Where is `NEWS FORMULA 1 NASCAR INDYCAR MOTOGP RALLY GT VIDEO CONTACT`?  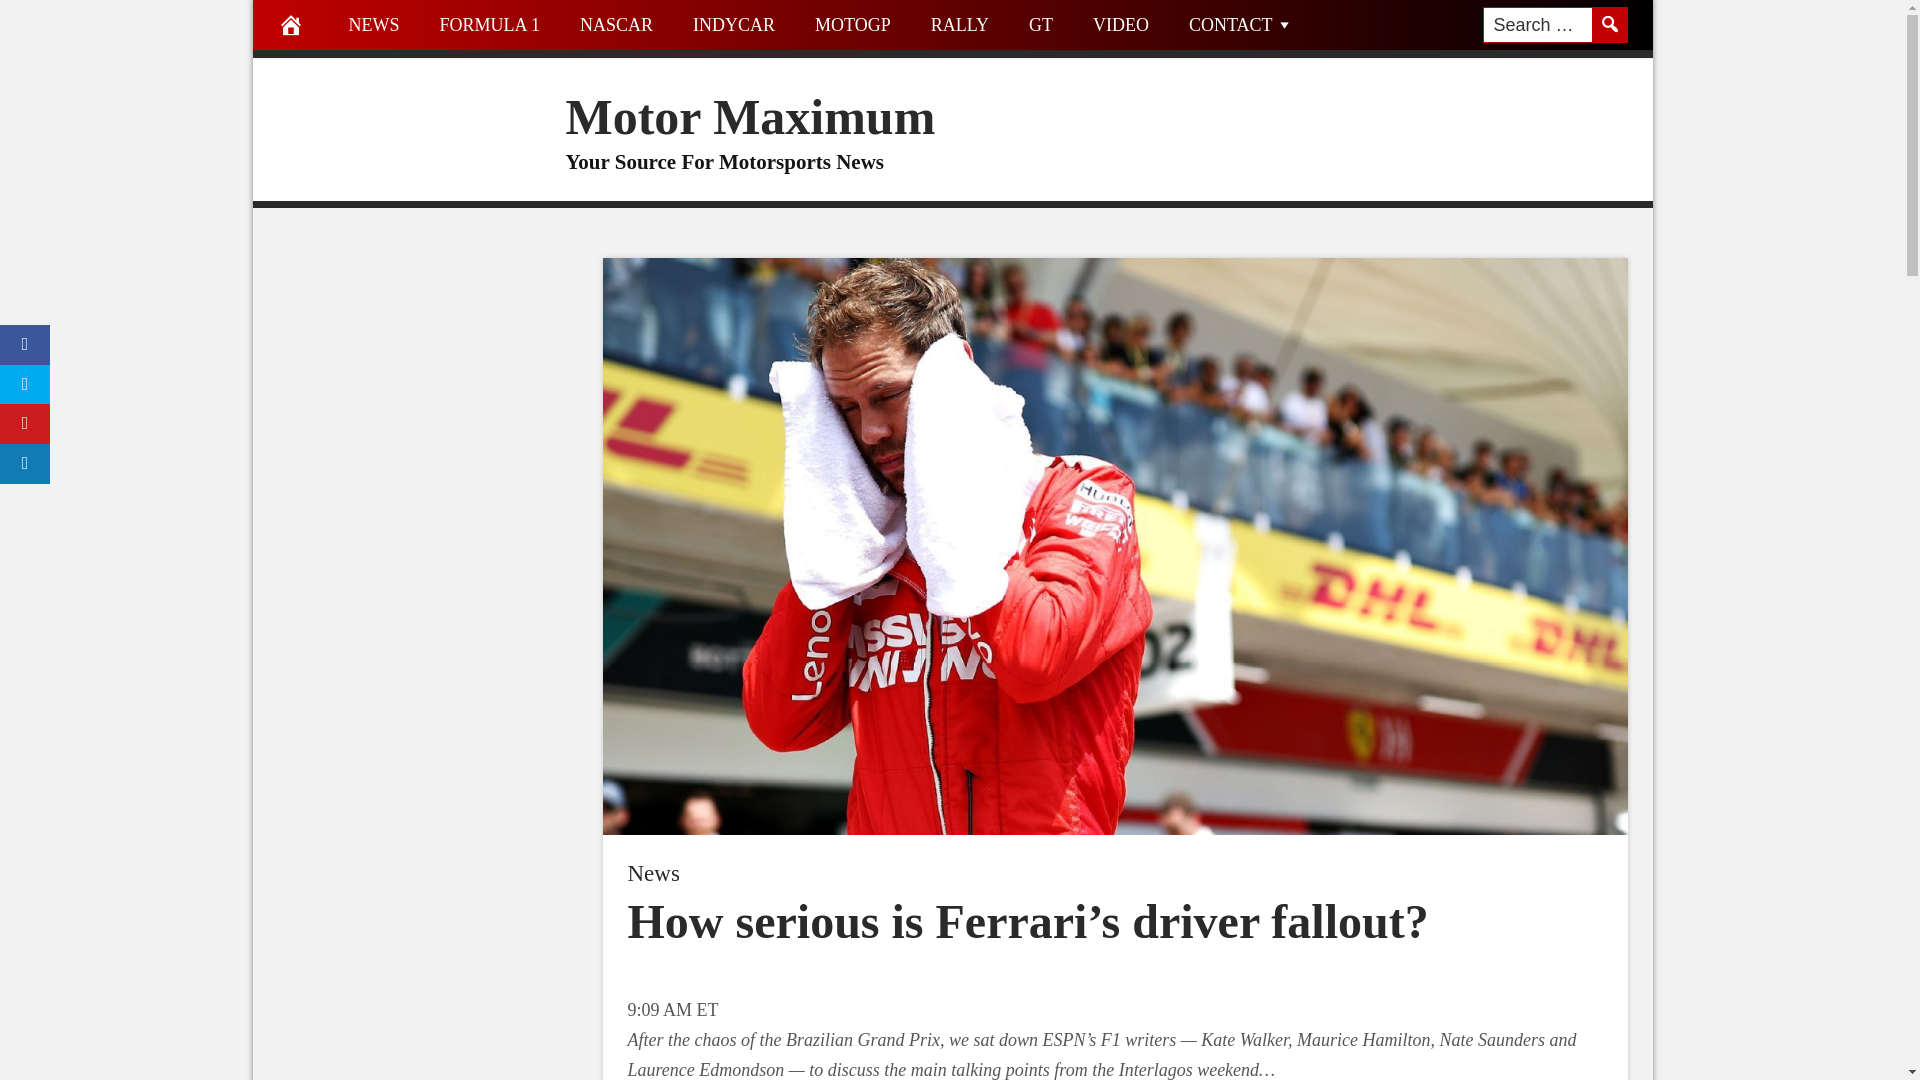
NEWS FORMULA 1 NASCAR INDYCAR MOTOGP RALLY GT VIDEO CONTACT is located at coordinates (951, 29).